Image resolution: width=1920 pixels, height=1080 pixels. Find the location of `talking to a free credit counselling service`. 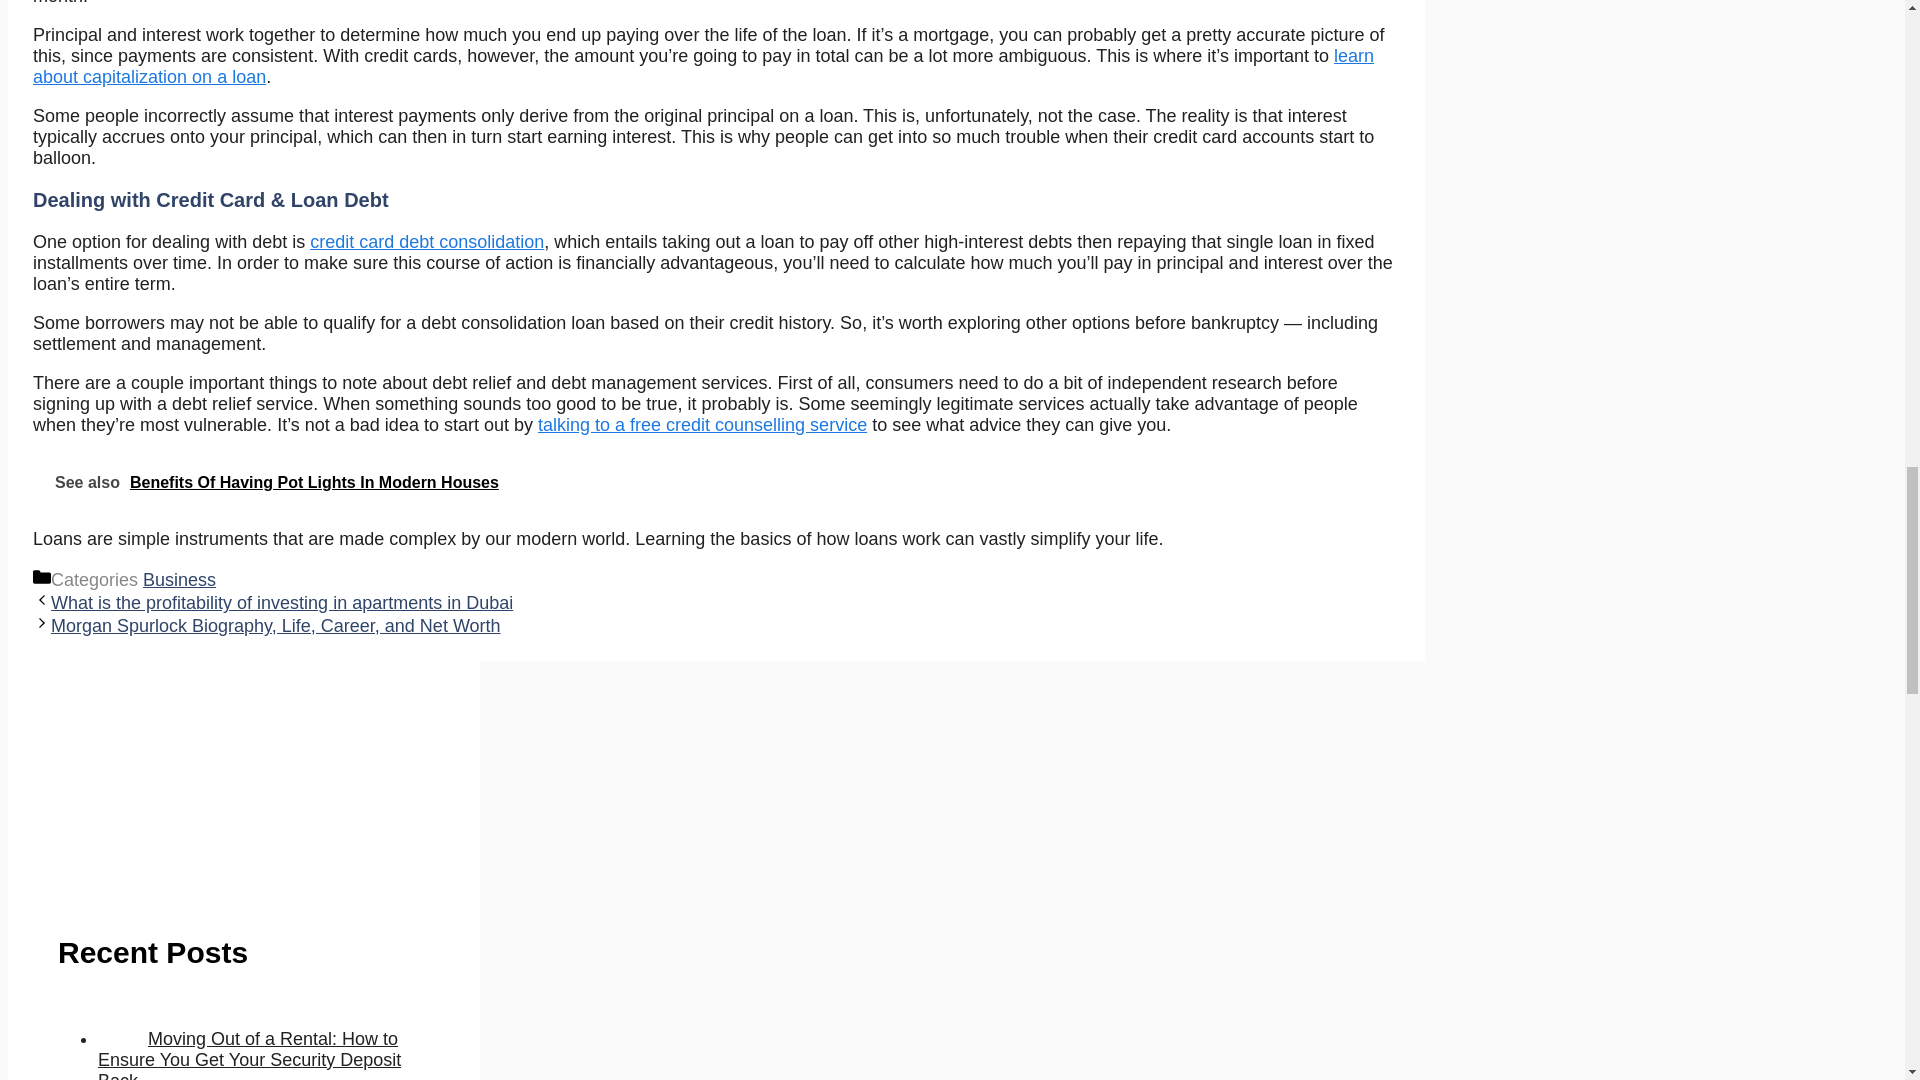

talking to a free credit counselling service is located at coordinates (702, 424).